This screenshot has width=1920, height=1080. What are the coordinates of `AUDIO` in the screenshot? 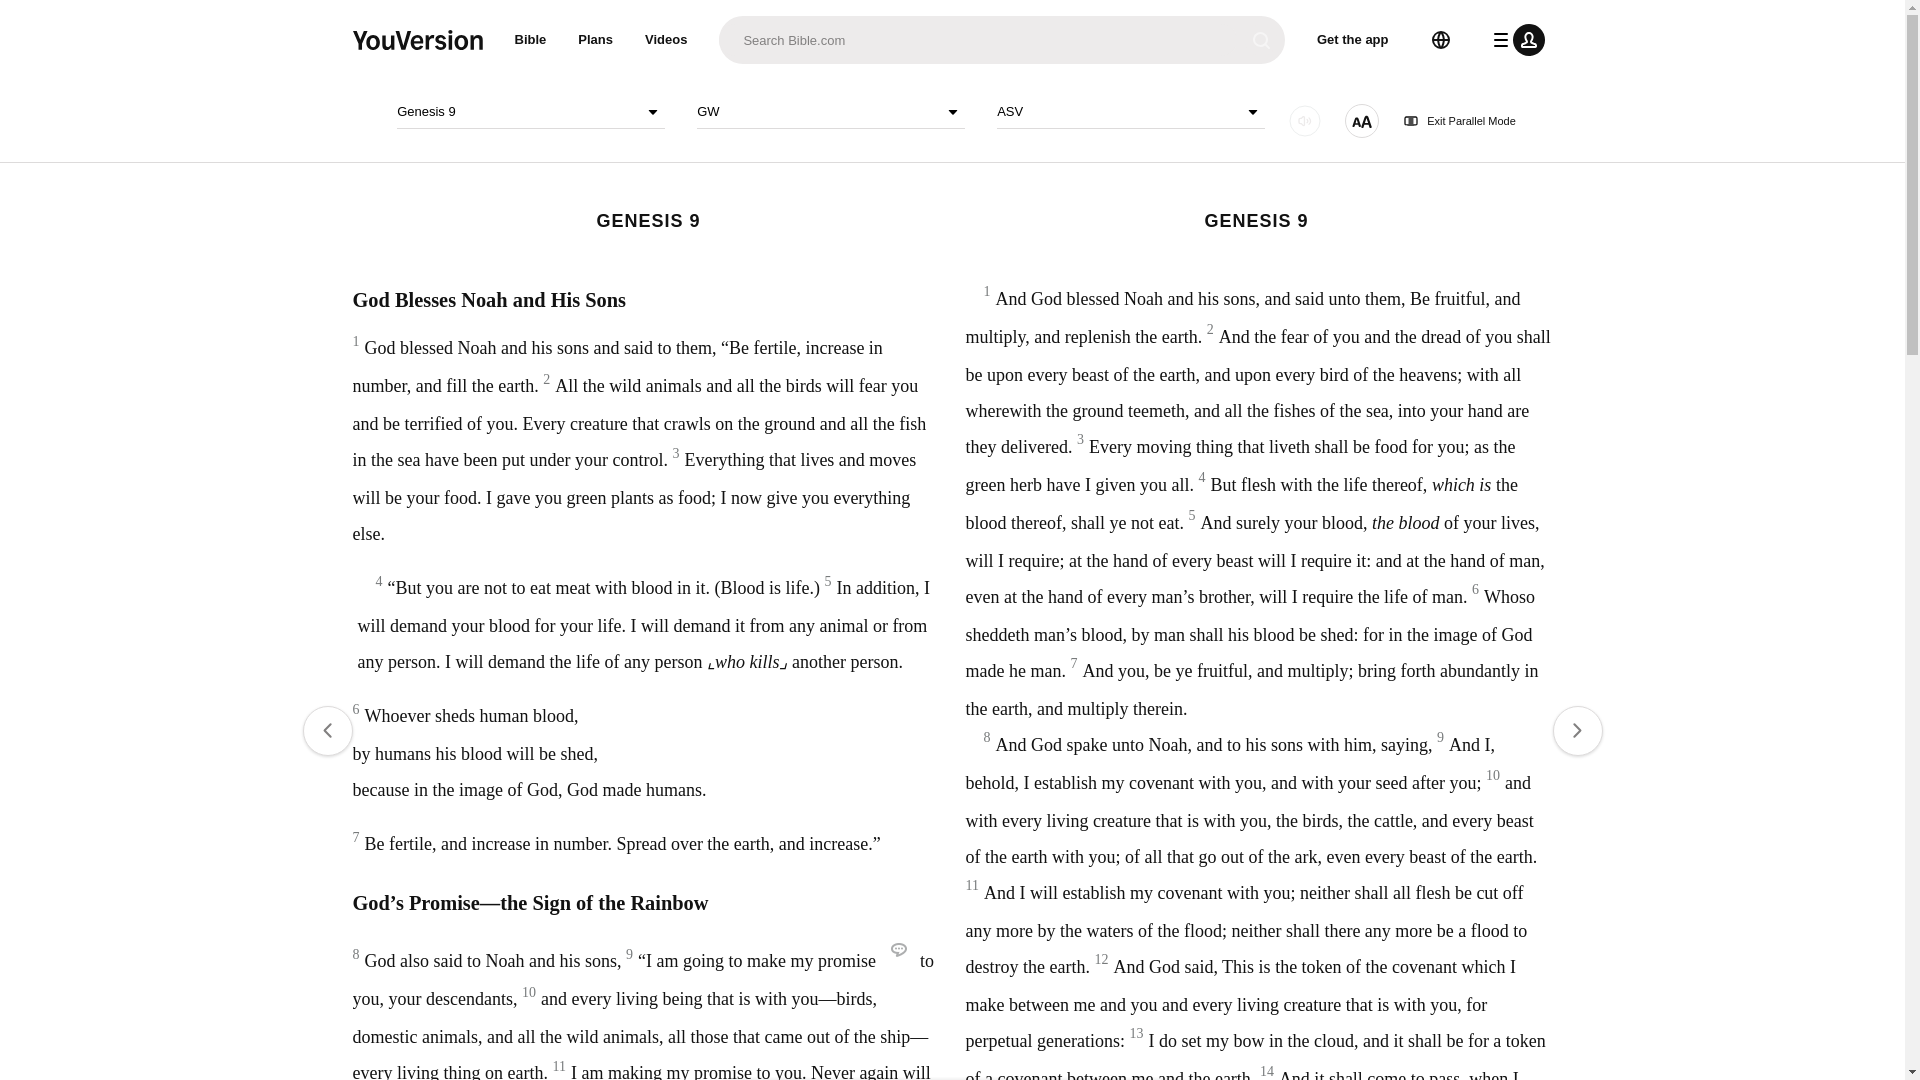 It's located at (28, 489).